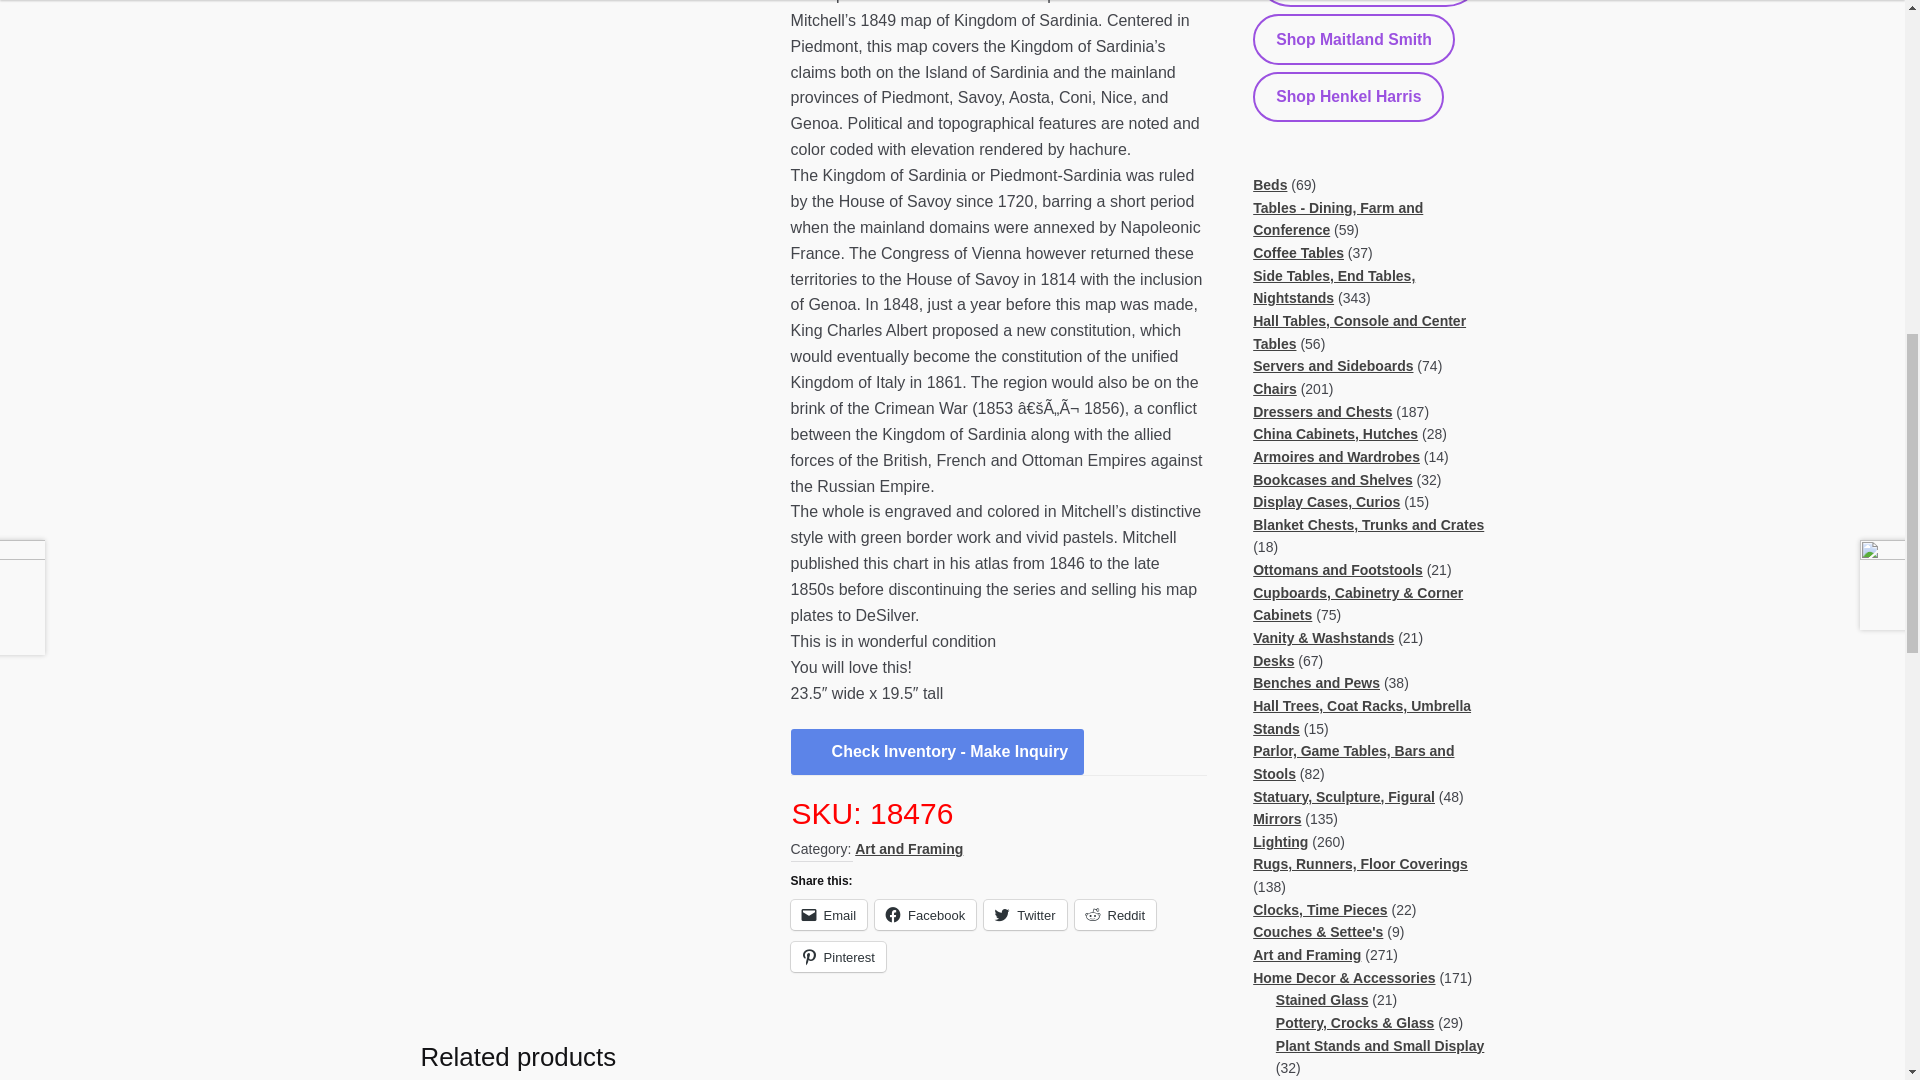  Describe the element at coordinates (1114, 914) in the screenshot. I see `Click to share on Reddit` at that location.